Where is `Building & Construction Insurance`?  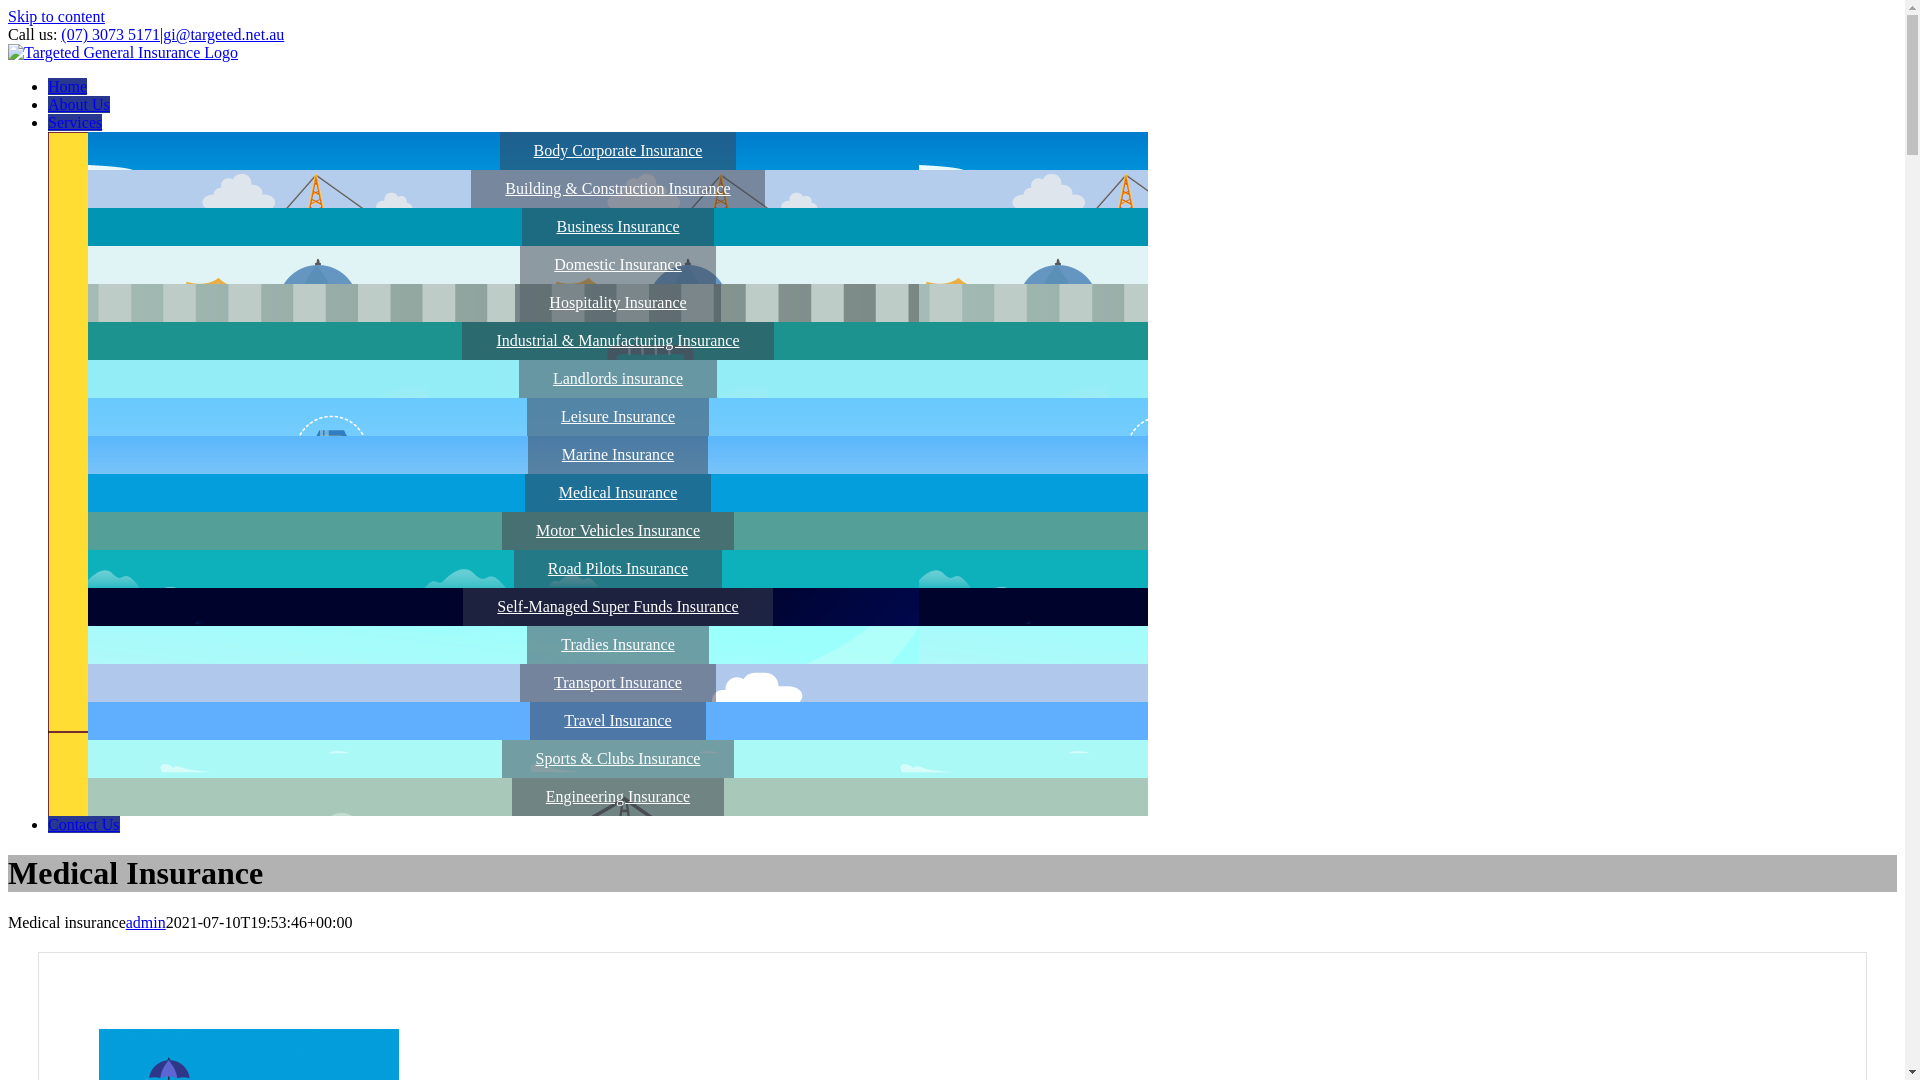
Building & Construction Insurance is located at coordinates (617, 188).